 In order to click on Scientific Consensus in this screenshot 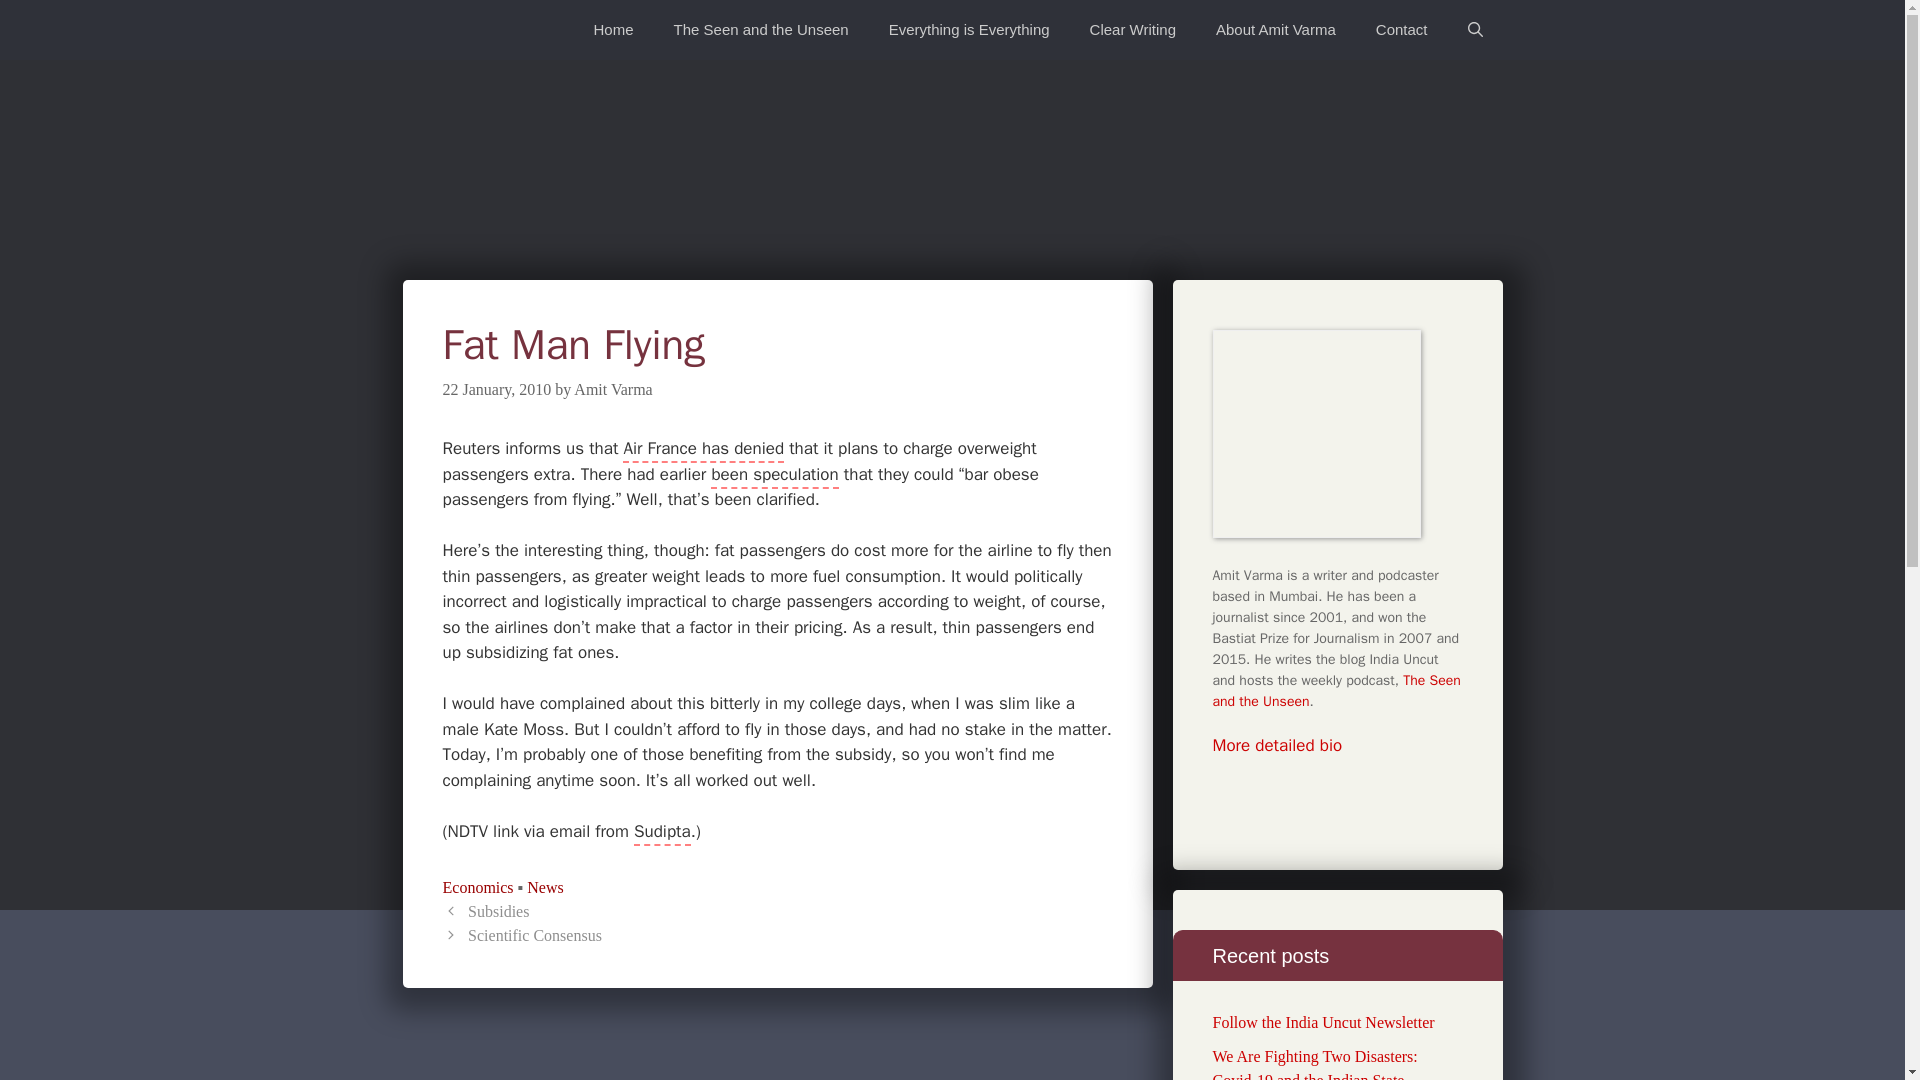, I will do `click(535, 934)`.